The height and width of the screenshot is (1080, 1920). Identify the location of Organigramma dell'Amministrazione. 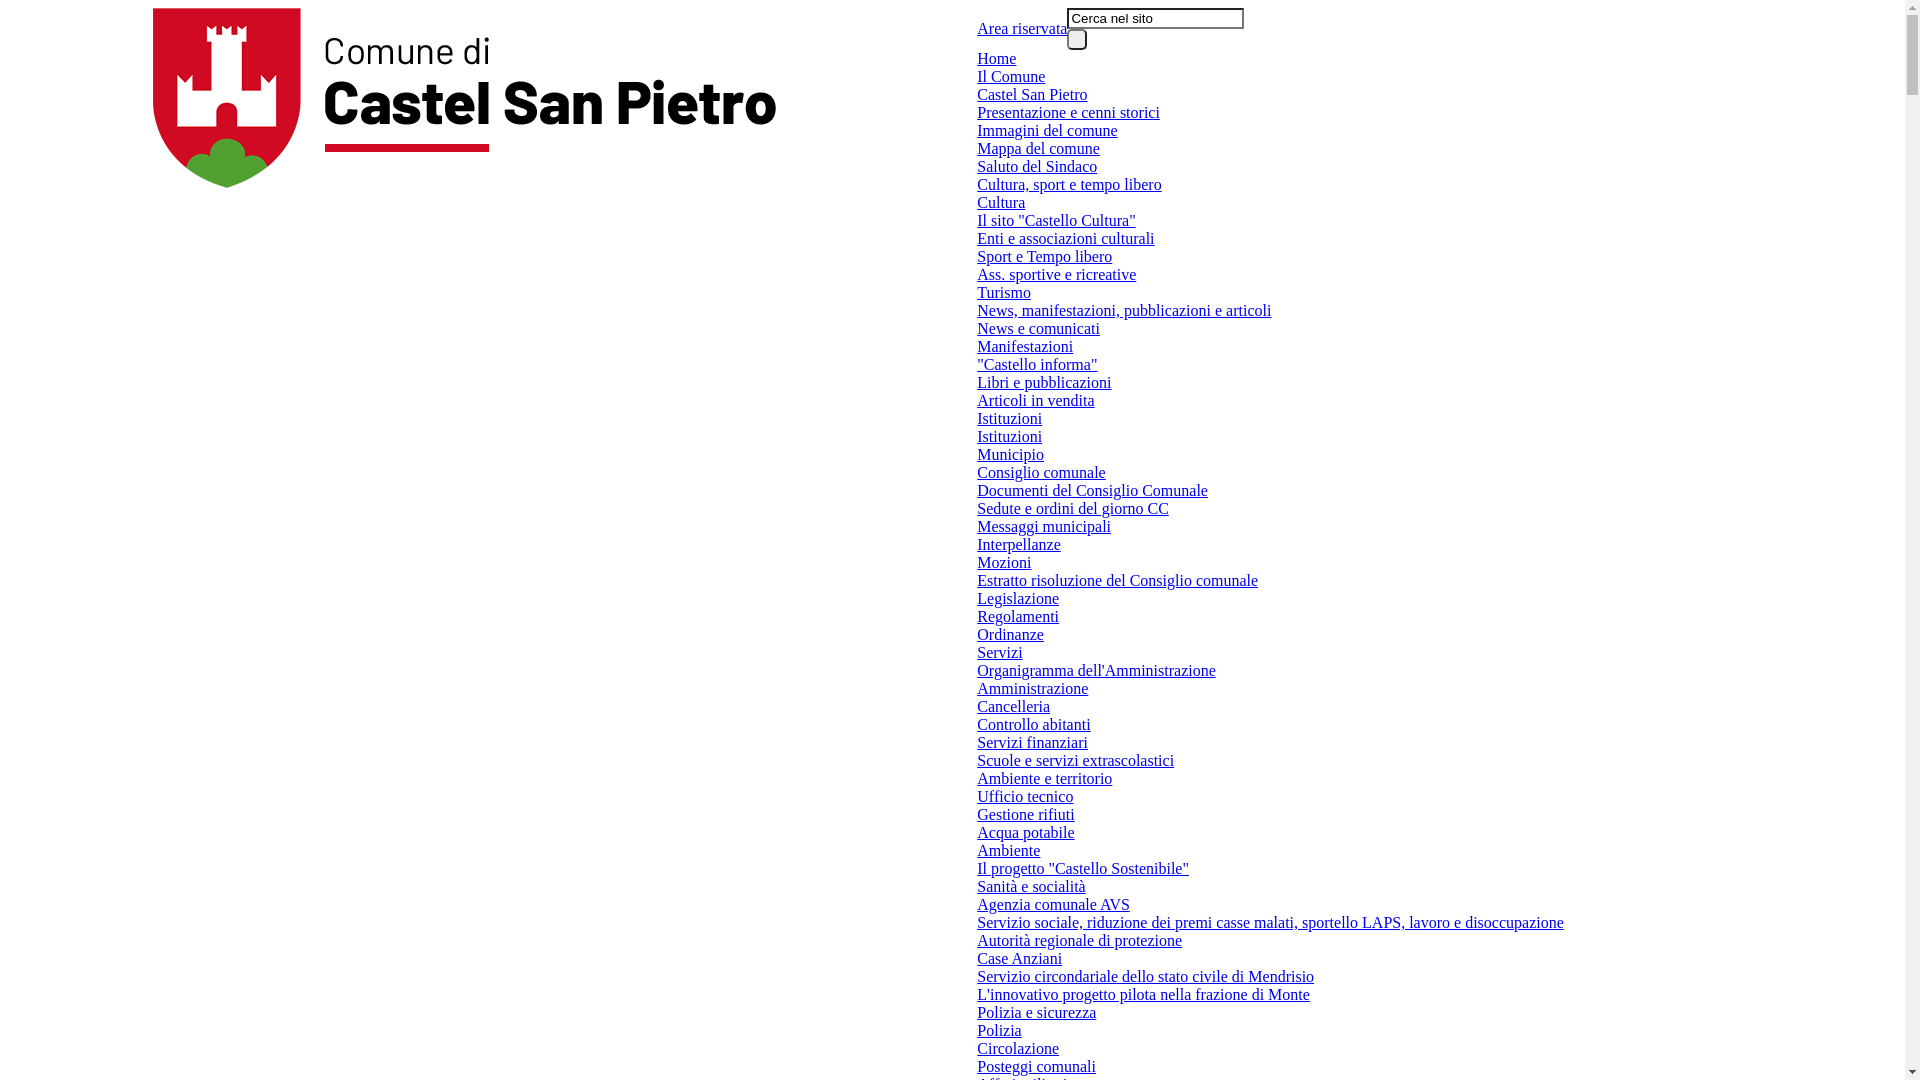
(1096, 671).